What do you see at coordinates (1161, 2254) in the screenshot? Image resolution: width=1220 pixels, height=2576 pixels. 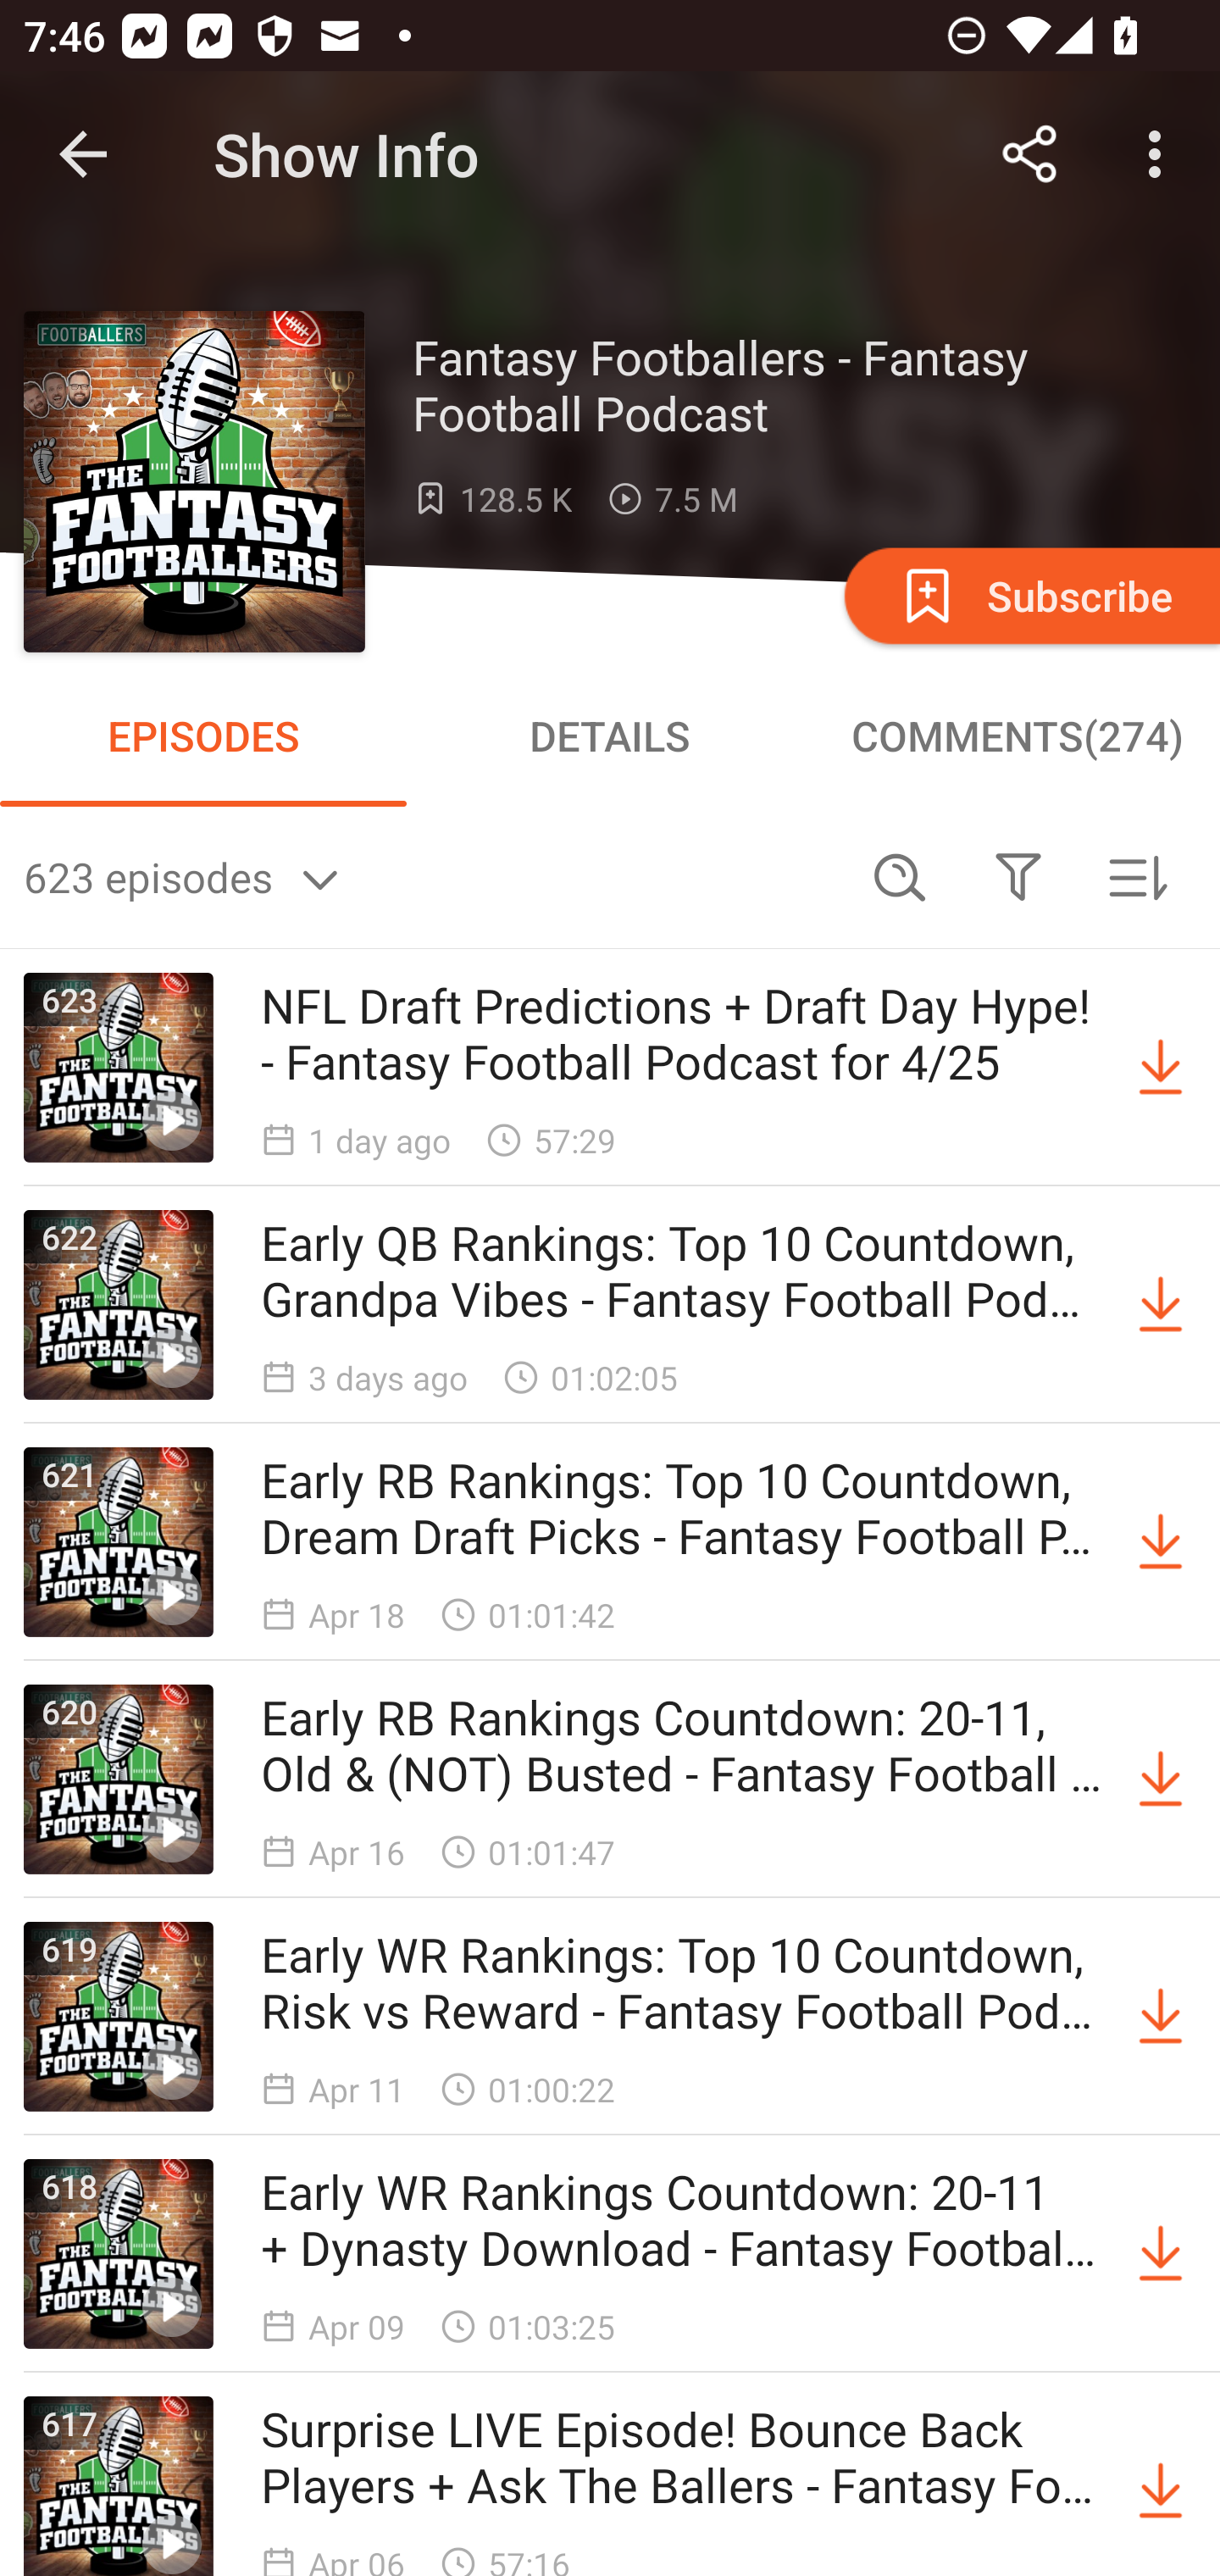 I see `Download` at bounding box center [1161, 2254].